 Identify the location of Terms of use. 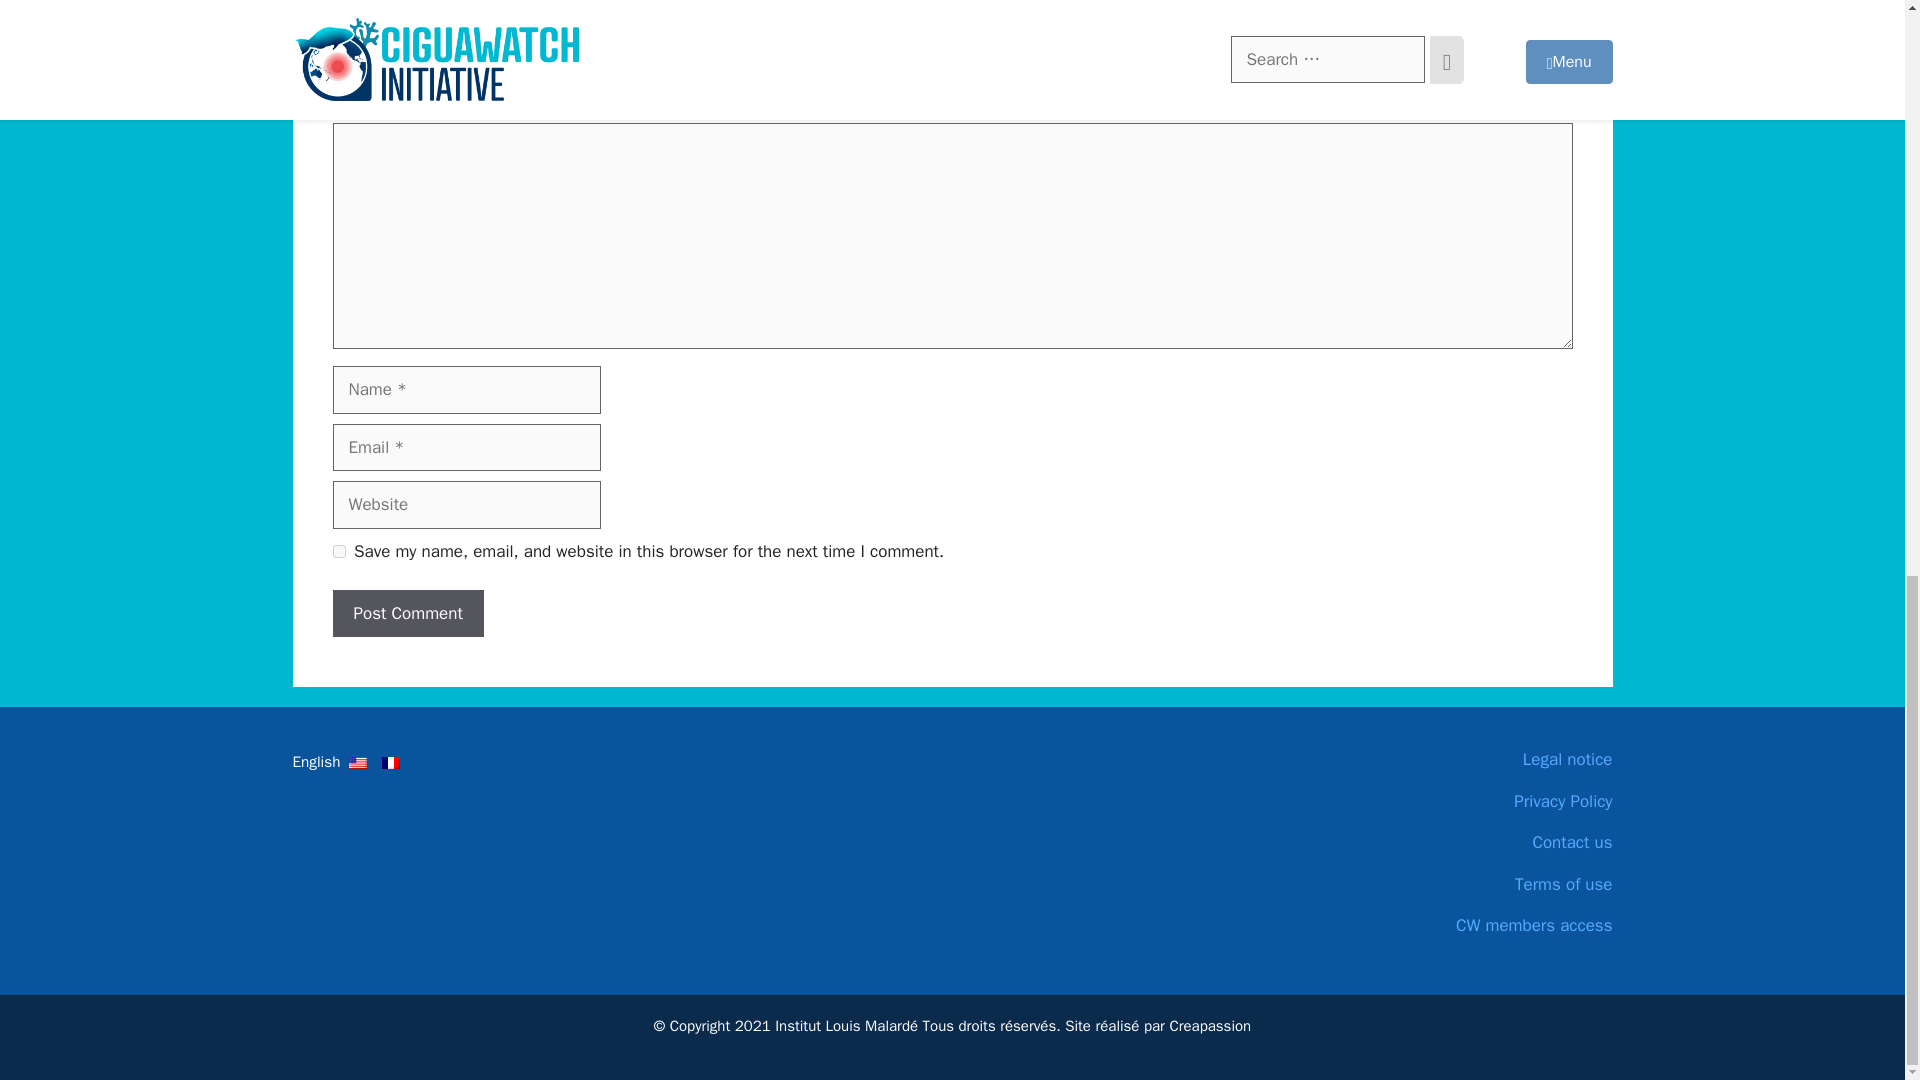
(1462, 884).